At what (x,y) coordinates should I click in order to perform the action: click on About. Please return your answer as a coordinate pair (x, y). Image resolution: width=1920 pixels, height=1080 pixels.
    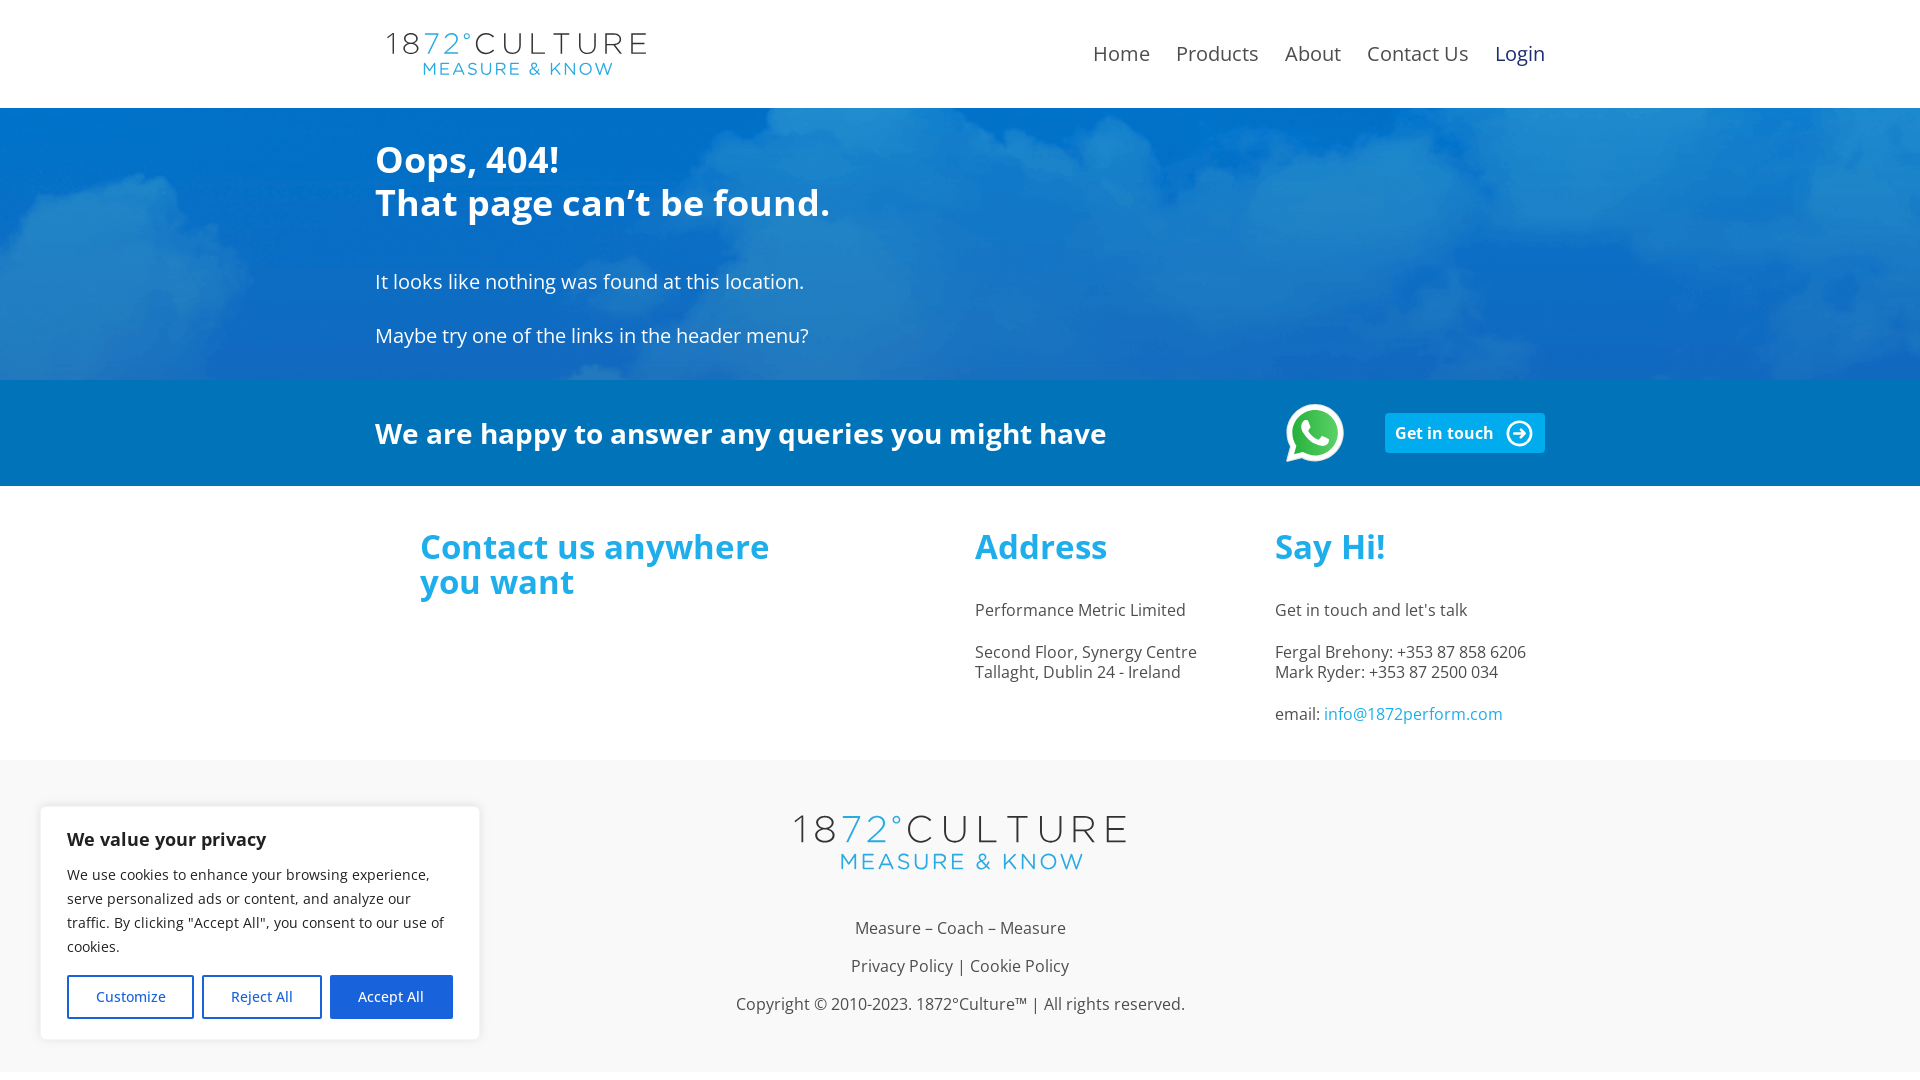
    Looking at the image, I should click on (1313, 54).